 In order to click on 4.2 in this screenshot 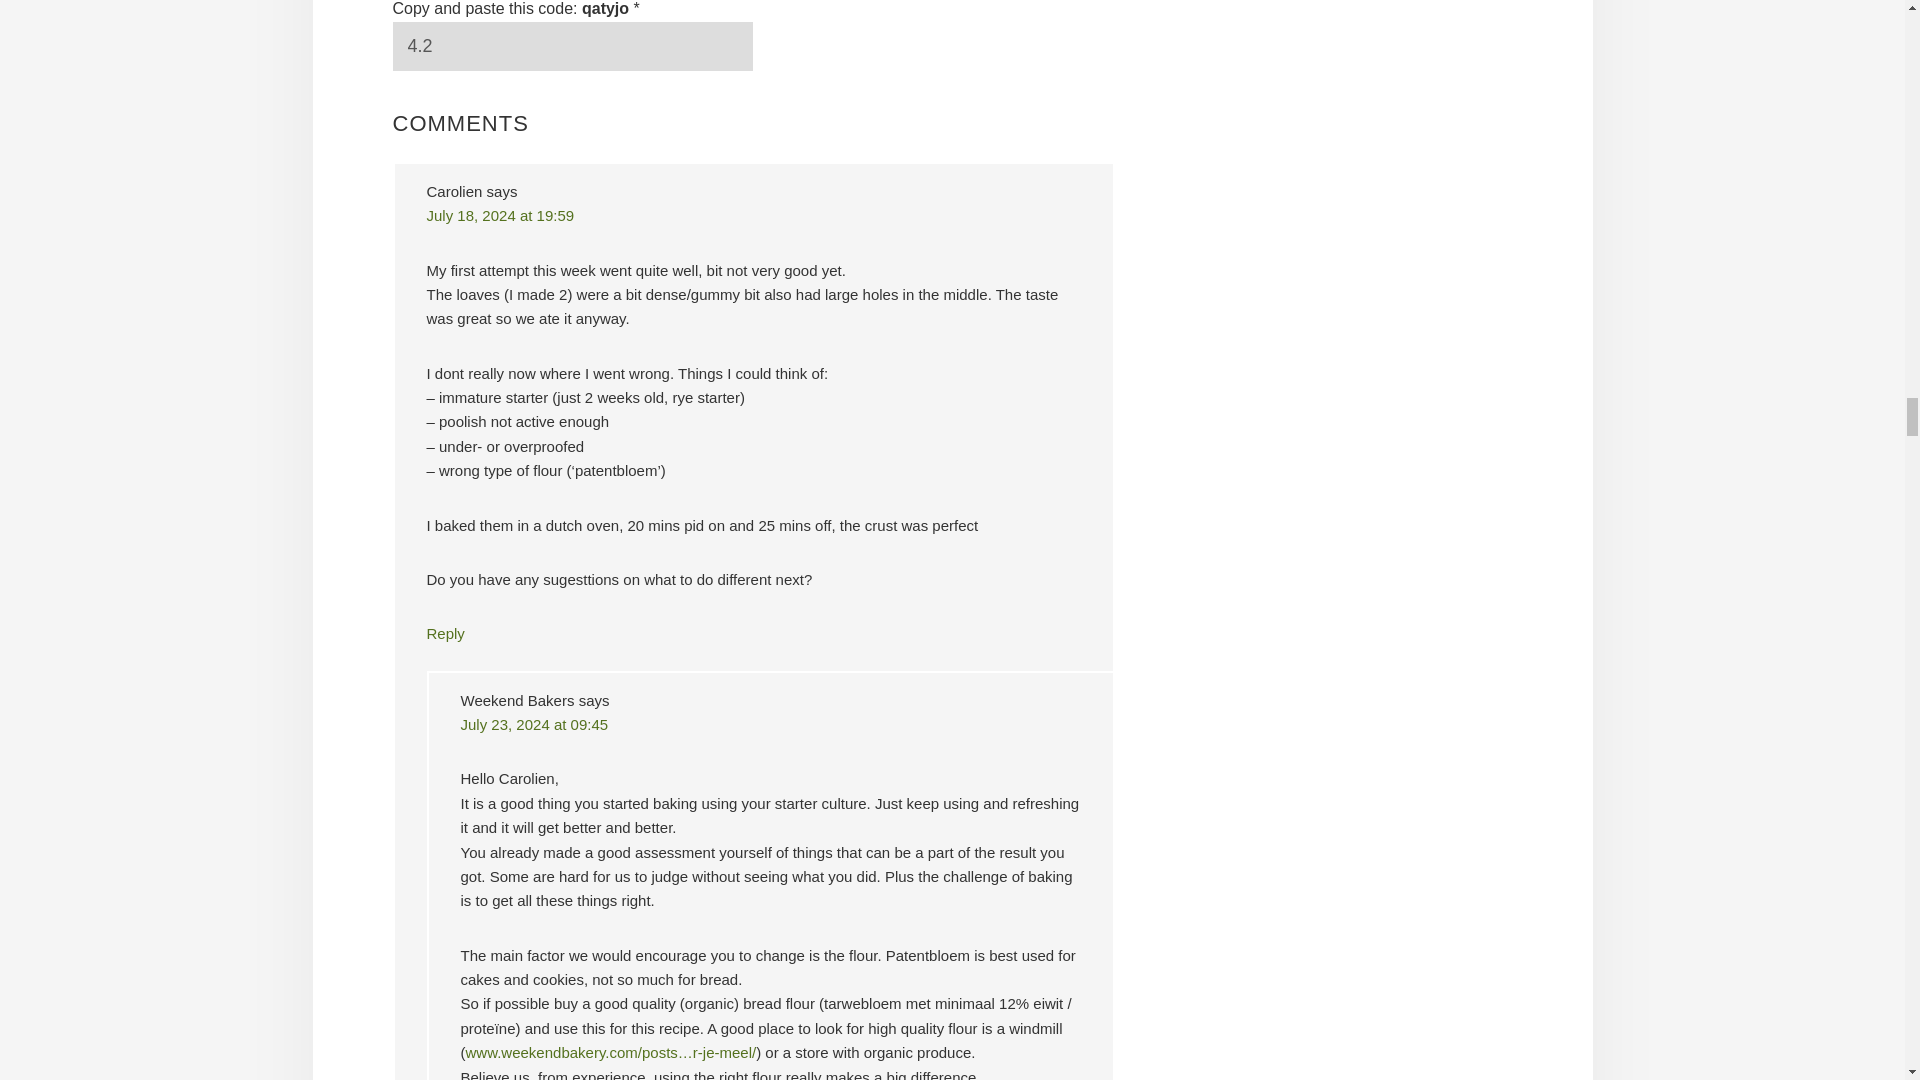, I will do `click(572, 46)`.